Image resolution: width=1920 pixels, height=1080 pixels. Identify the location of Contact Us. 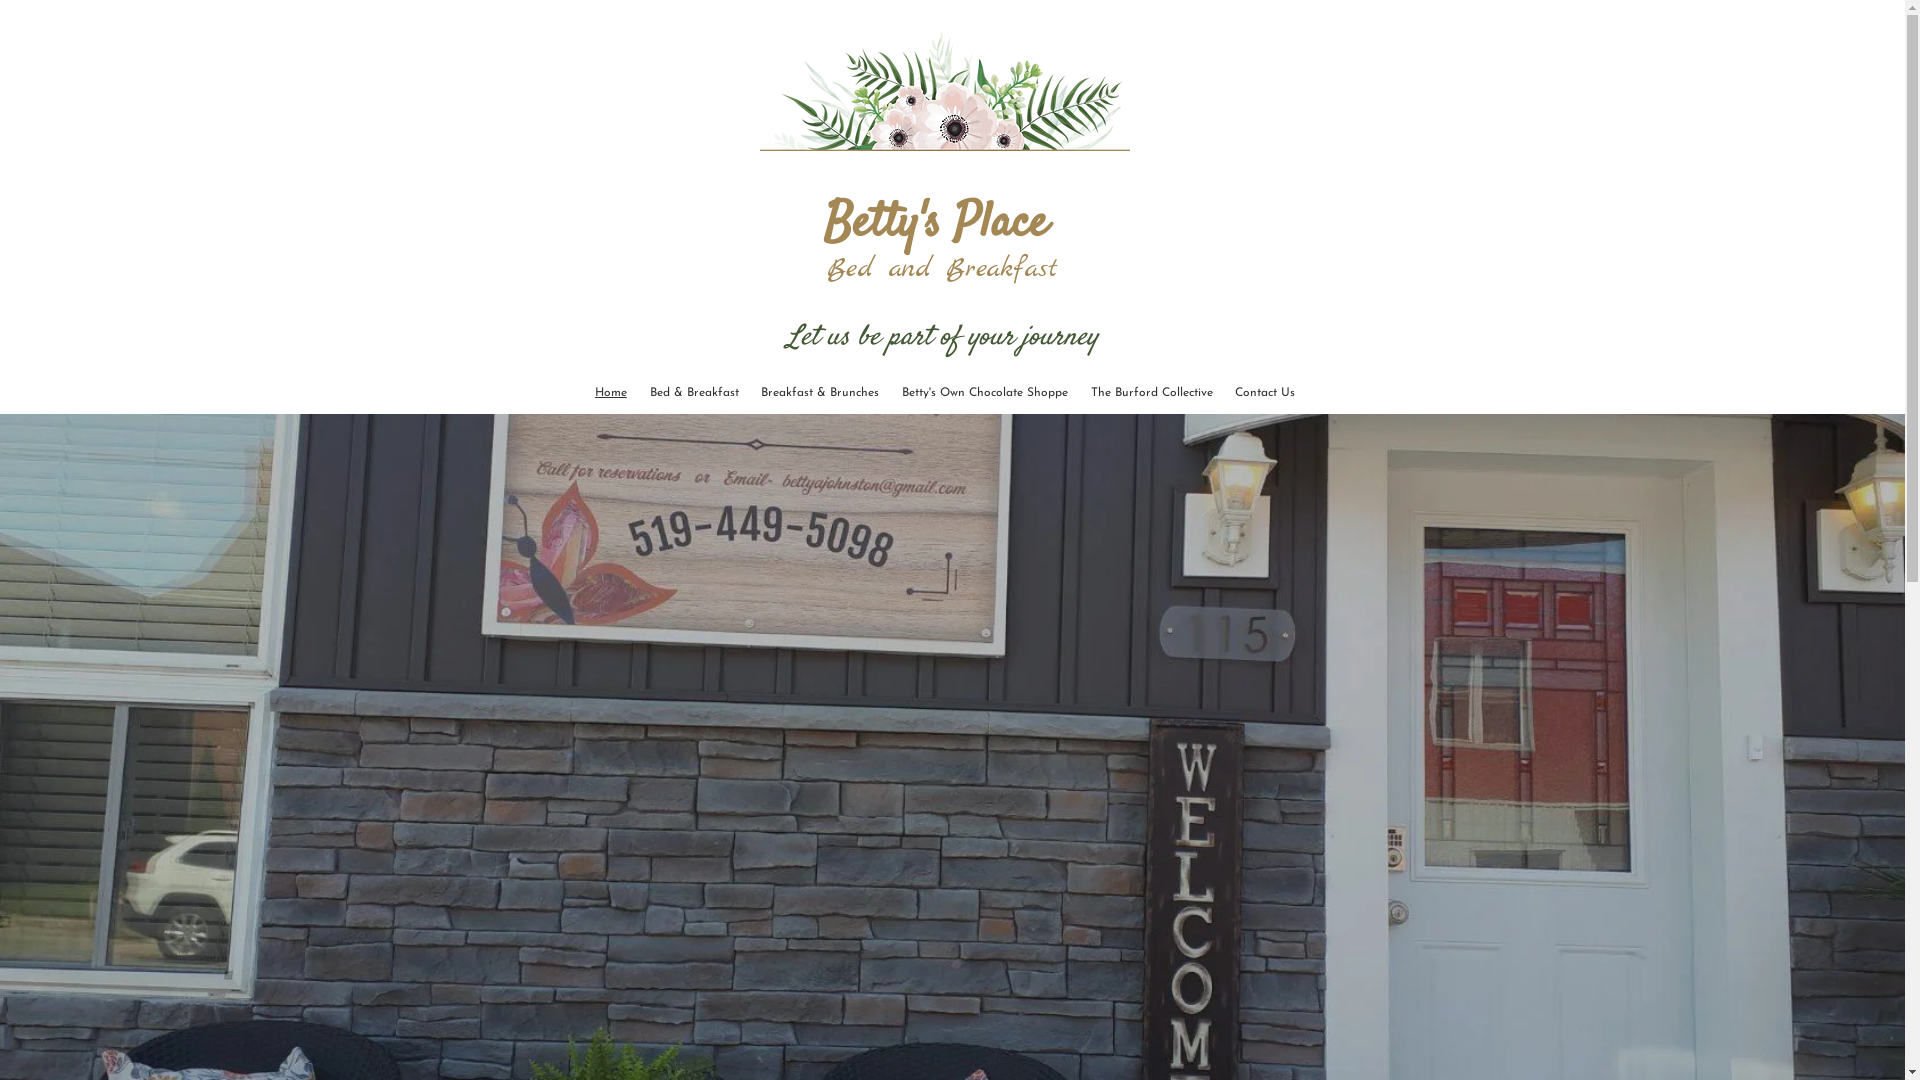
(1266, 393).